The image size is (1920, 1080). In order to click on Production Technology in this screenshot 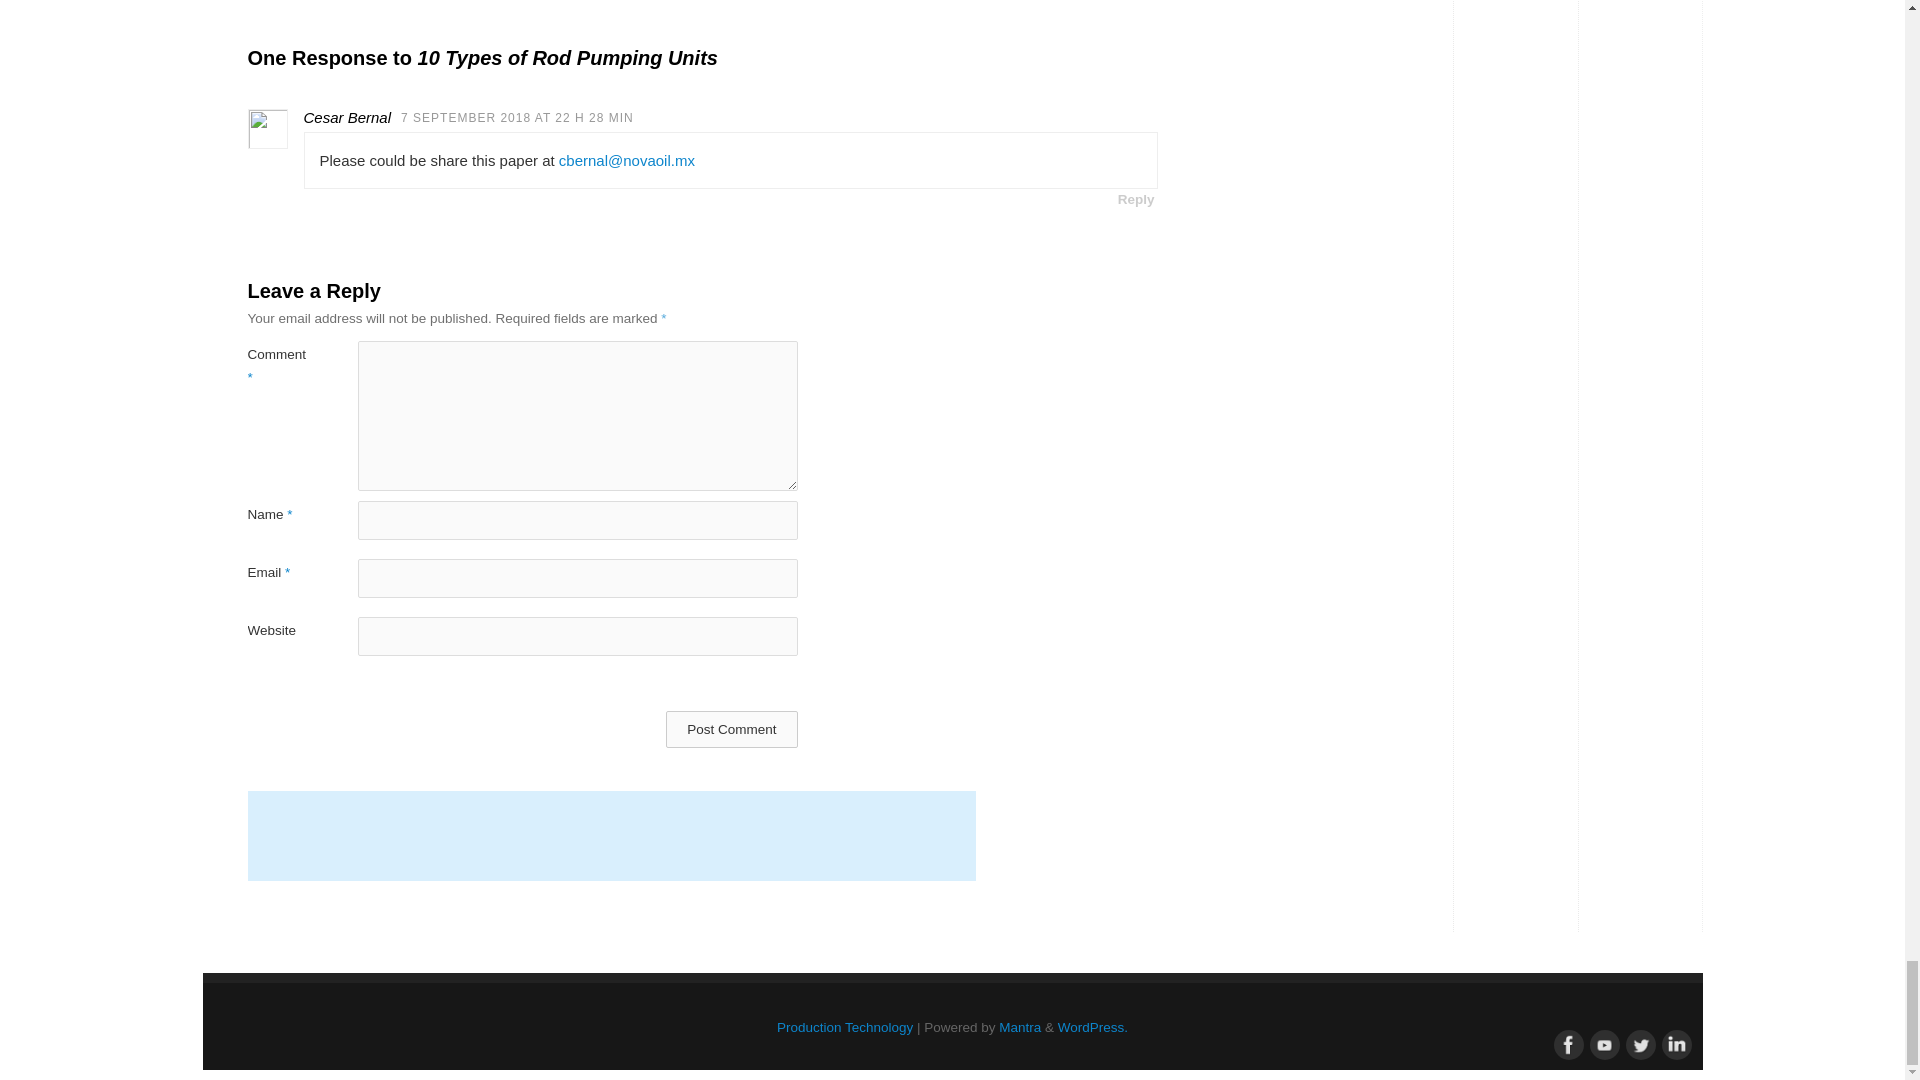, I will do `click(845, 1026)`.